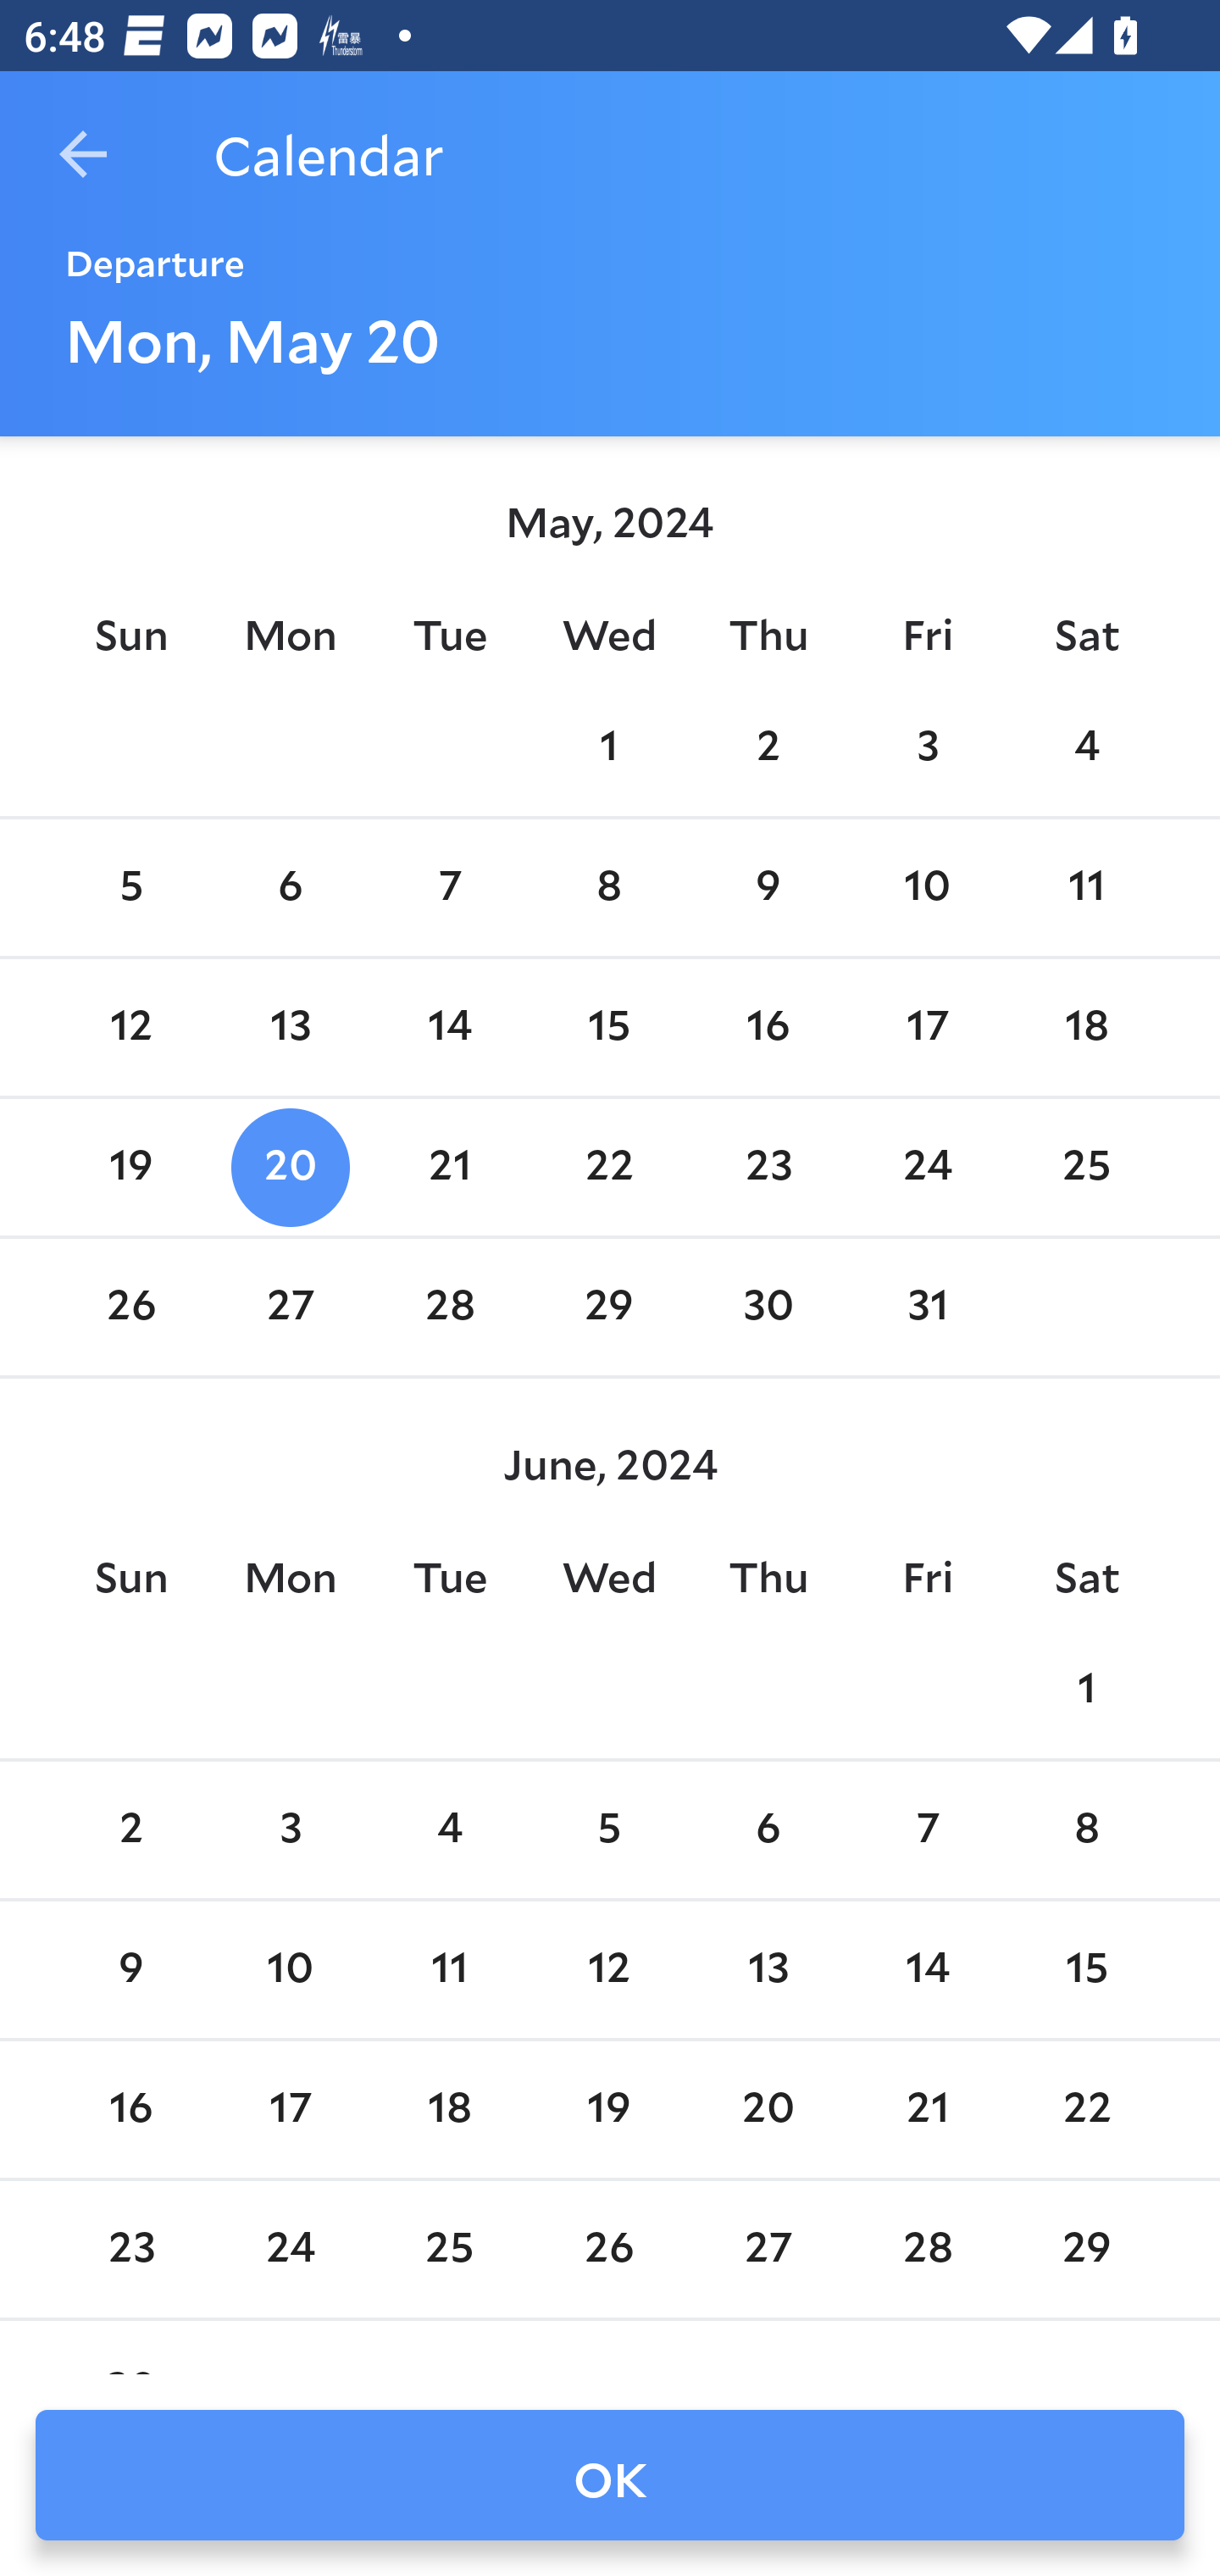  Describe the element at coordinates (1086, 1970) in the screenshot. I see `15` at that location.